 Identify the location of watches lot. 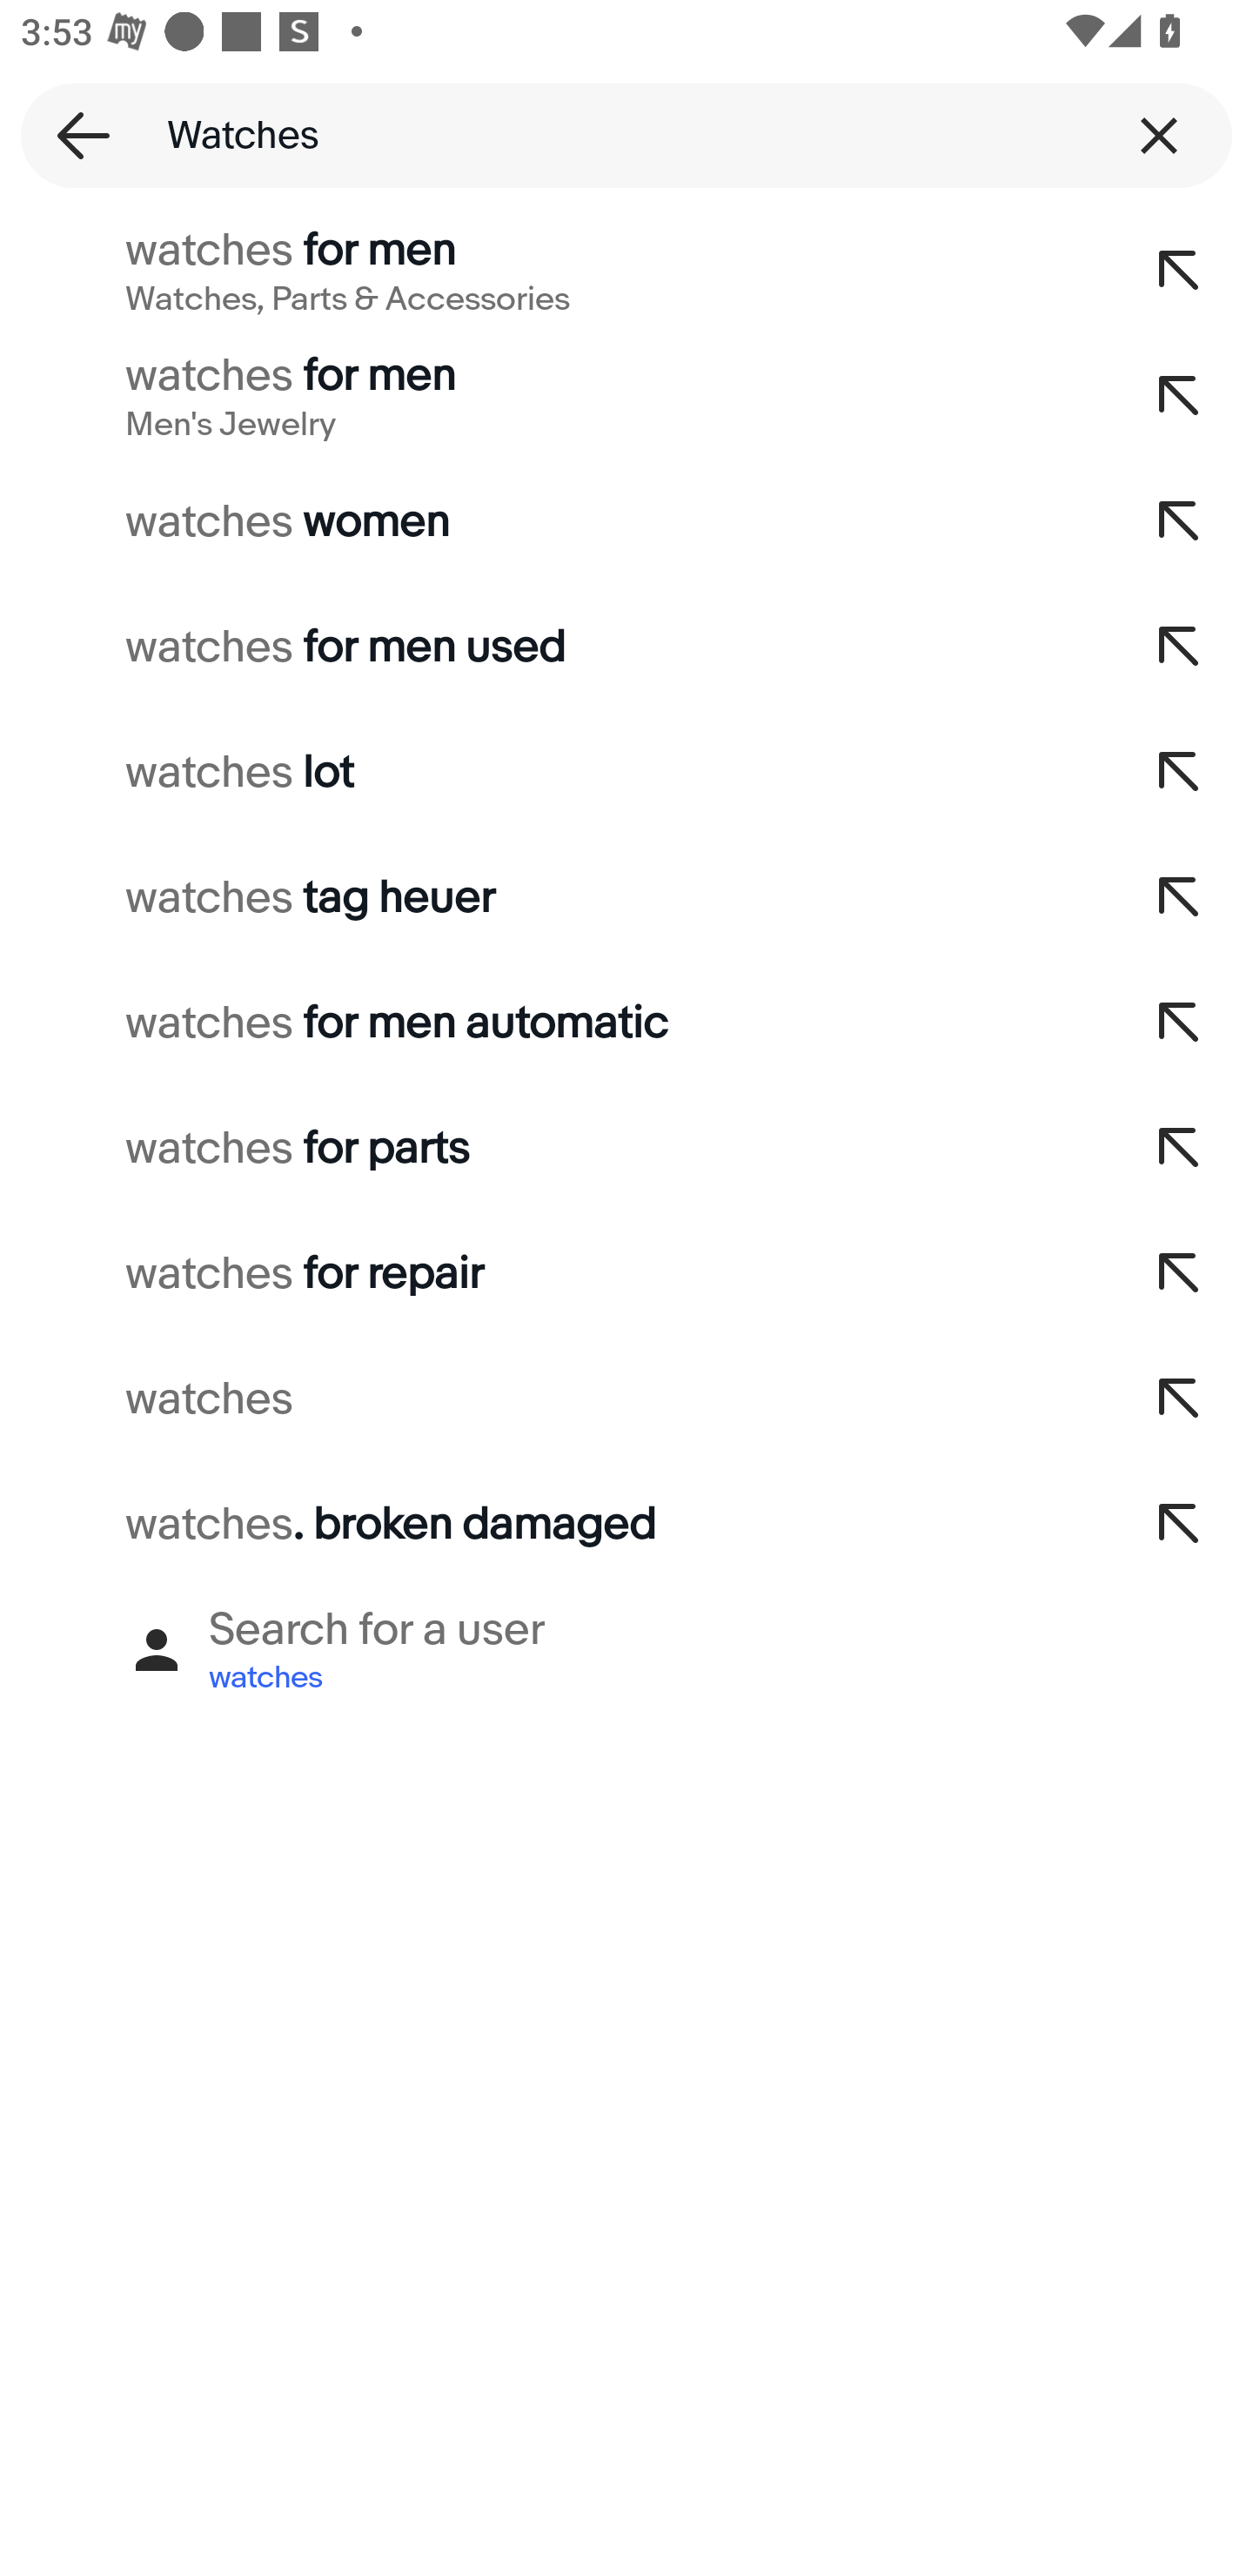
(553, 773).